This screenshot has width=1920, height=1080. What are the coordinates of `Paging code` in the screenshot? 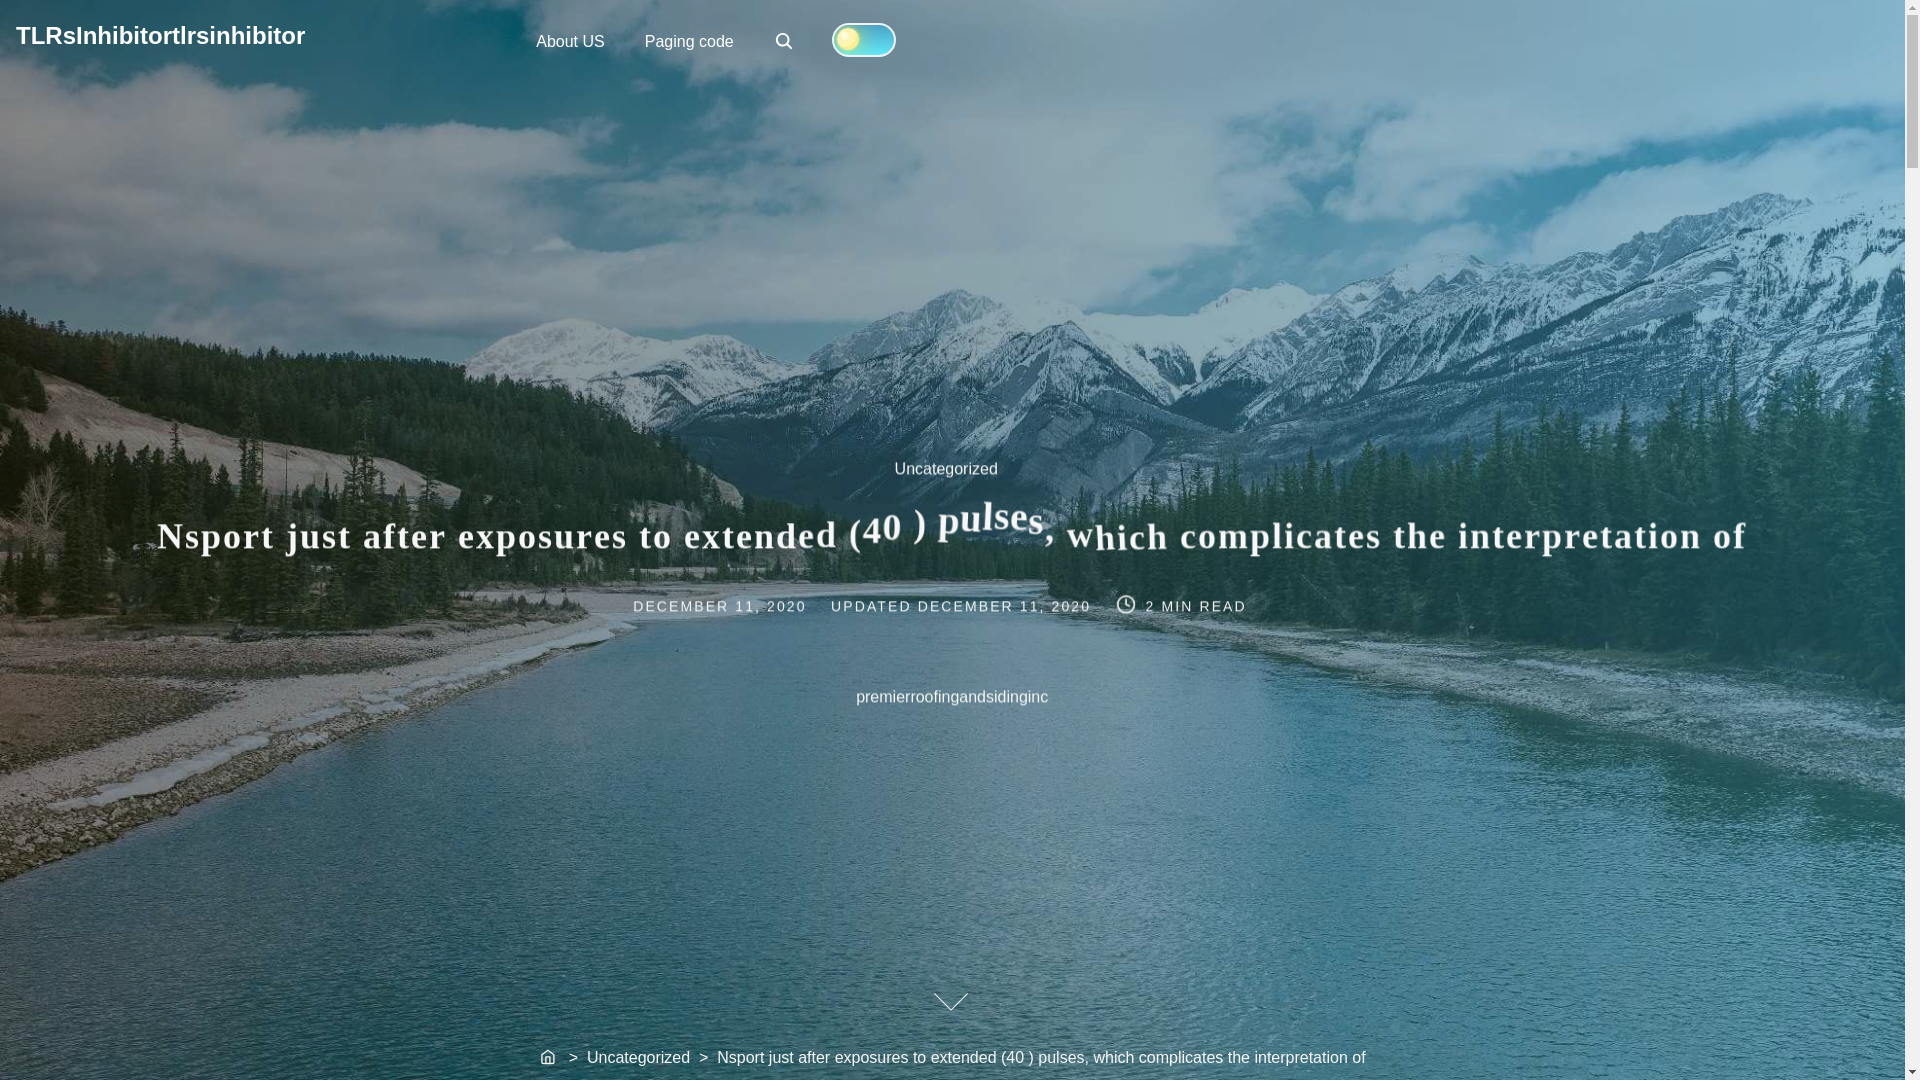 It's located at (690, 40).